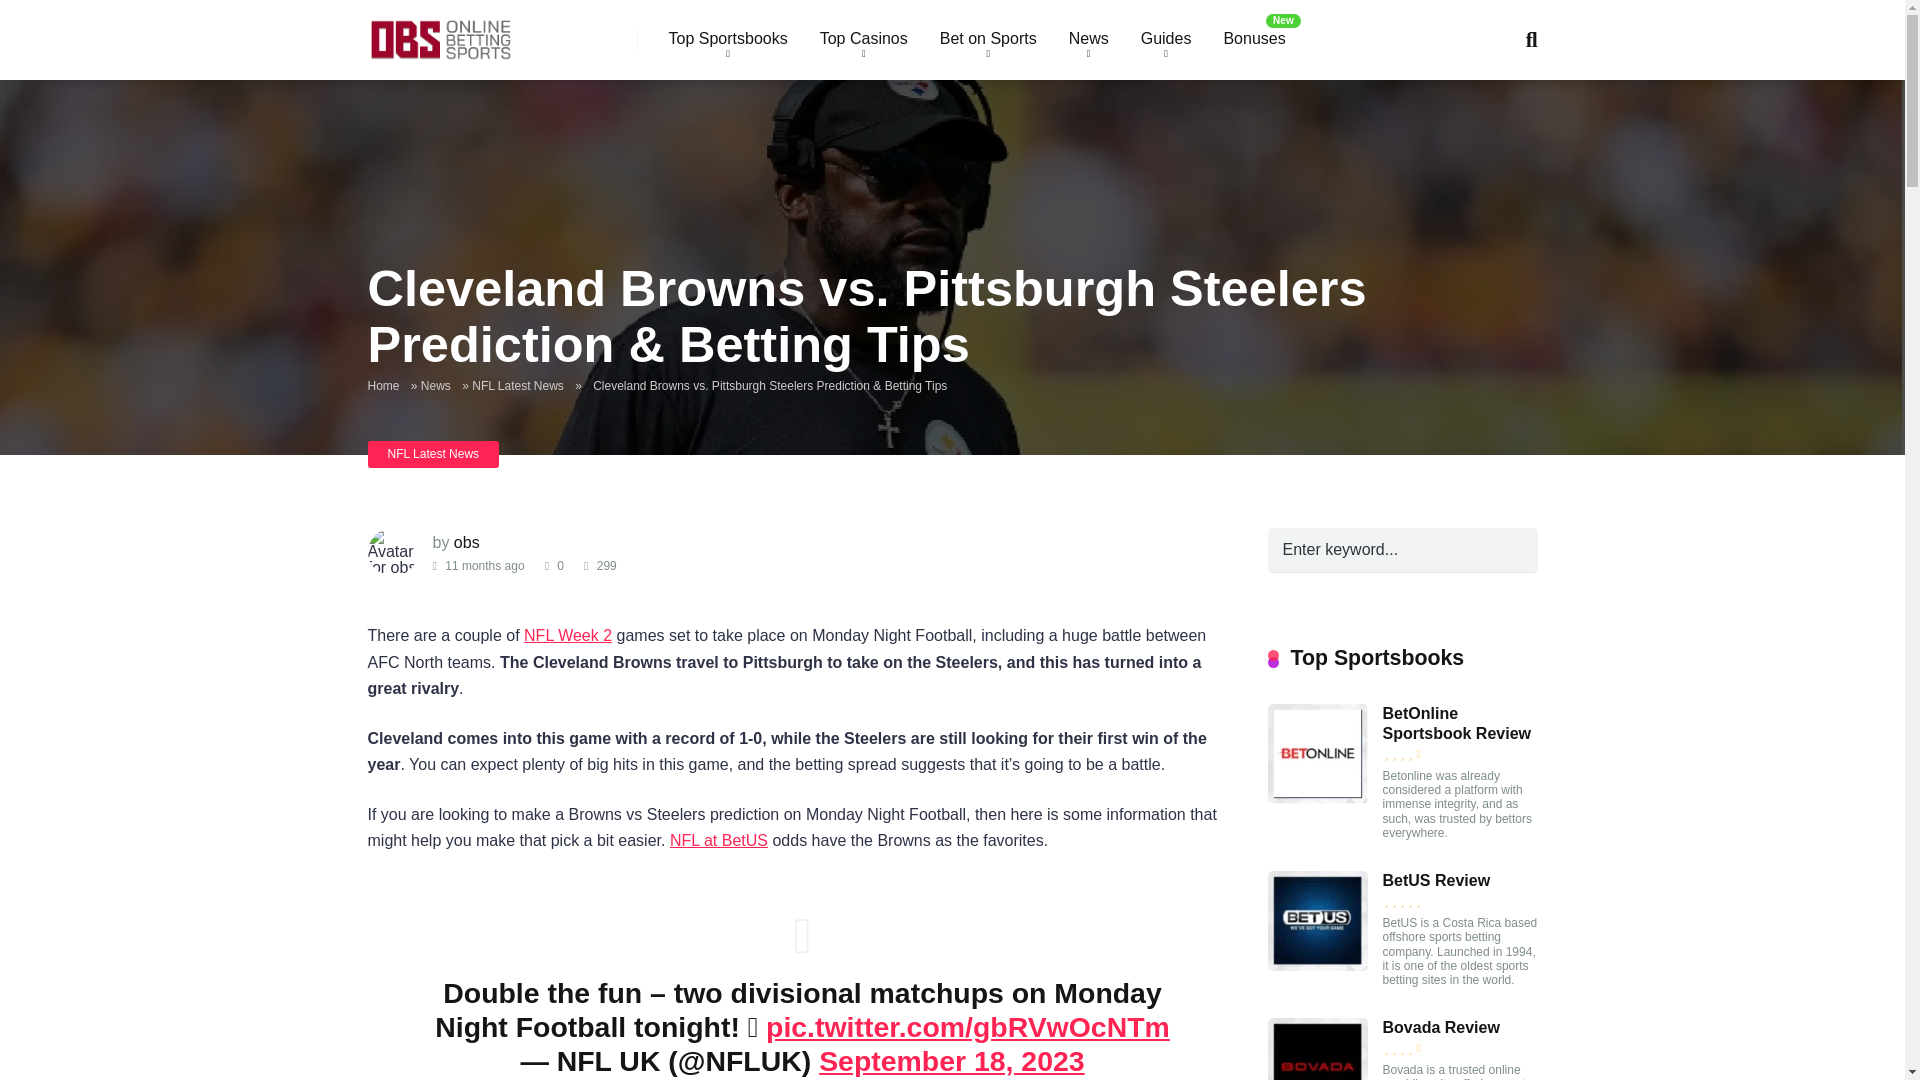  I want to click on Top Casinos, so click(864, 40).